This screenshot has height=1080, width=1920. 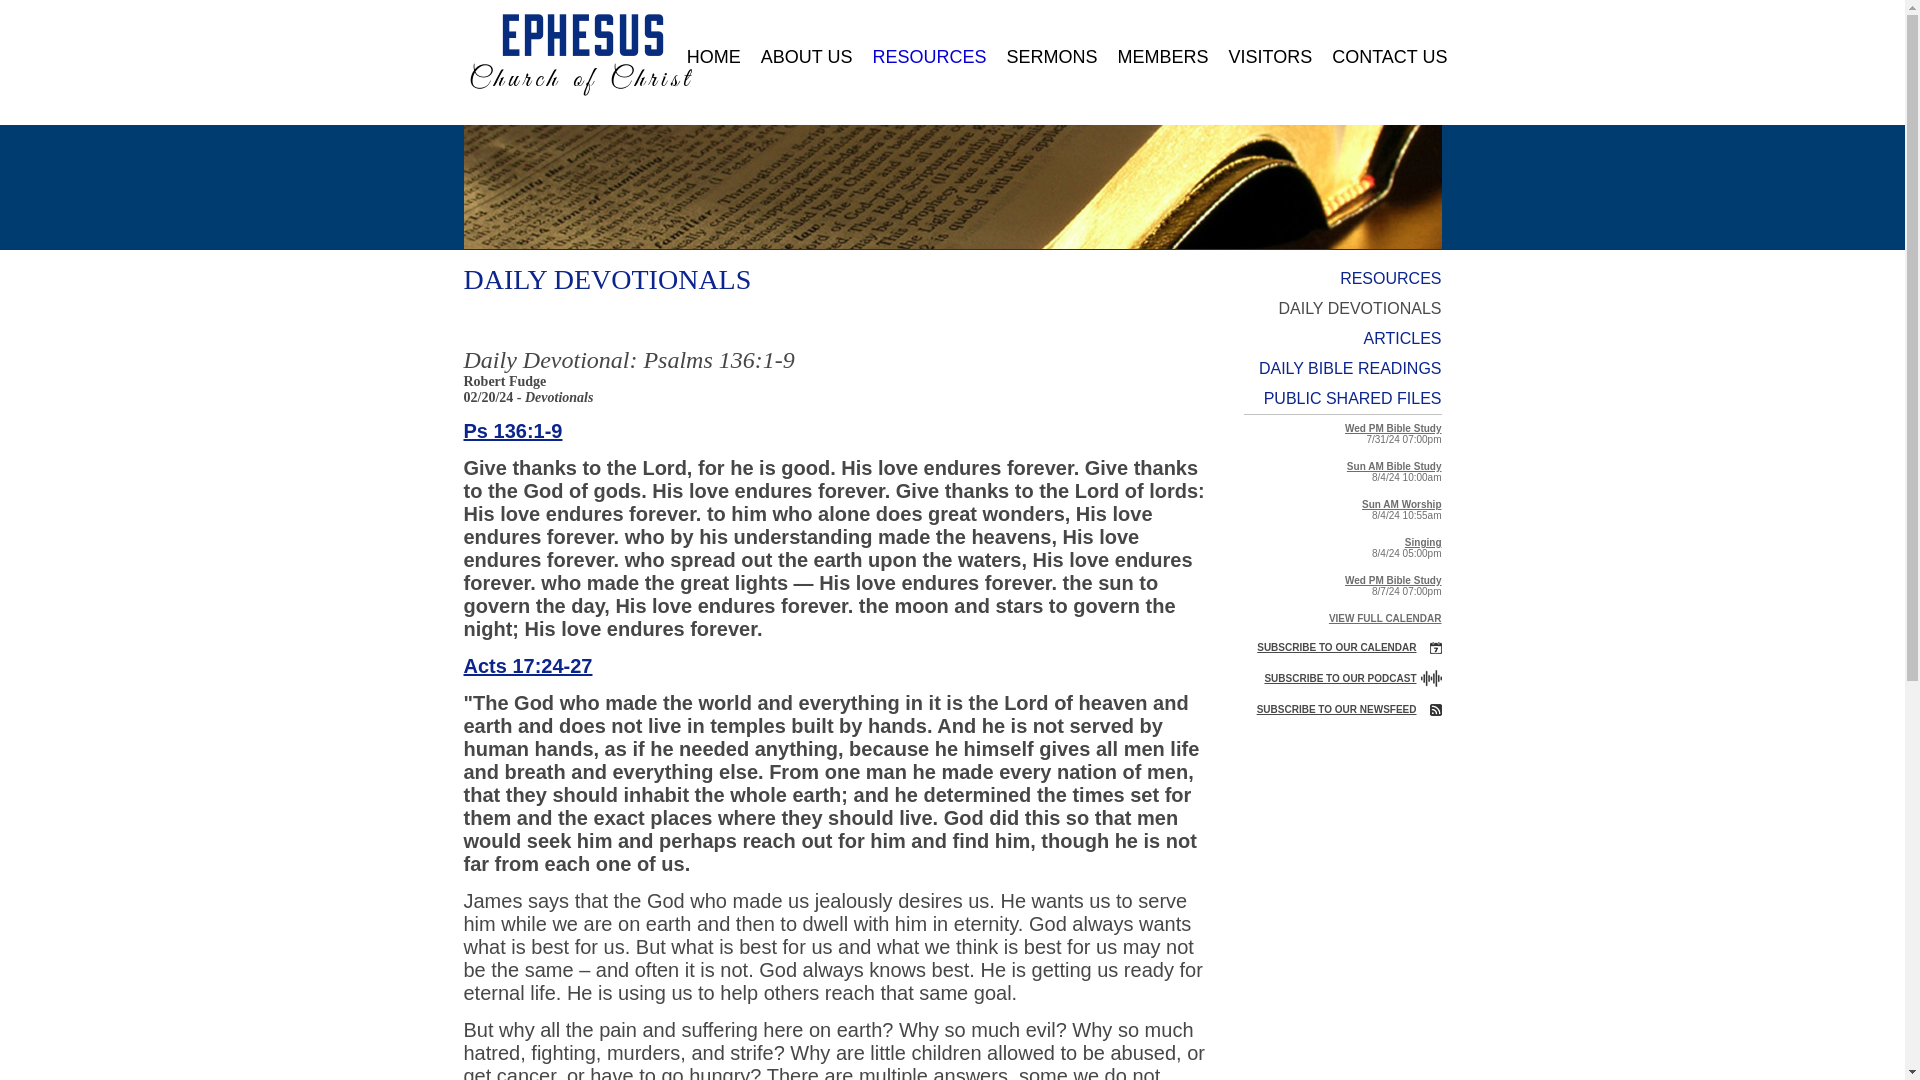 What do you see at coordinates (1162, 56) in the screenshot?
I see `MEMBERS` at bounding box center [1162, 56].